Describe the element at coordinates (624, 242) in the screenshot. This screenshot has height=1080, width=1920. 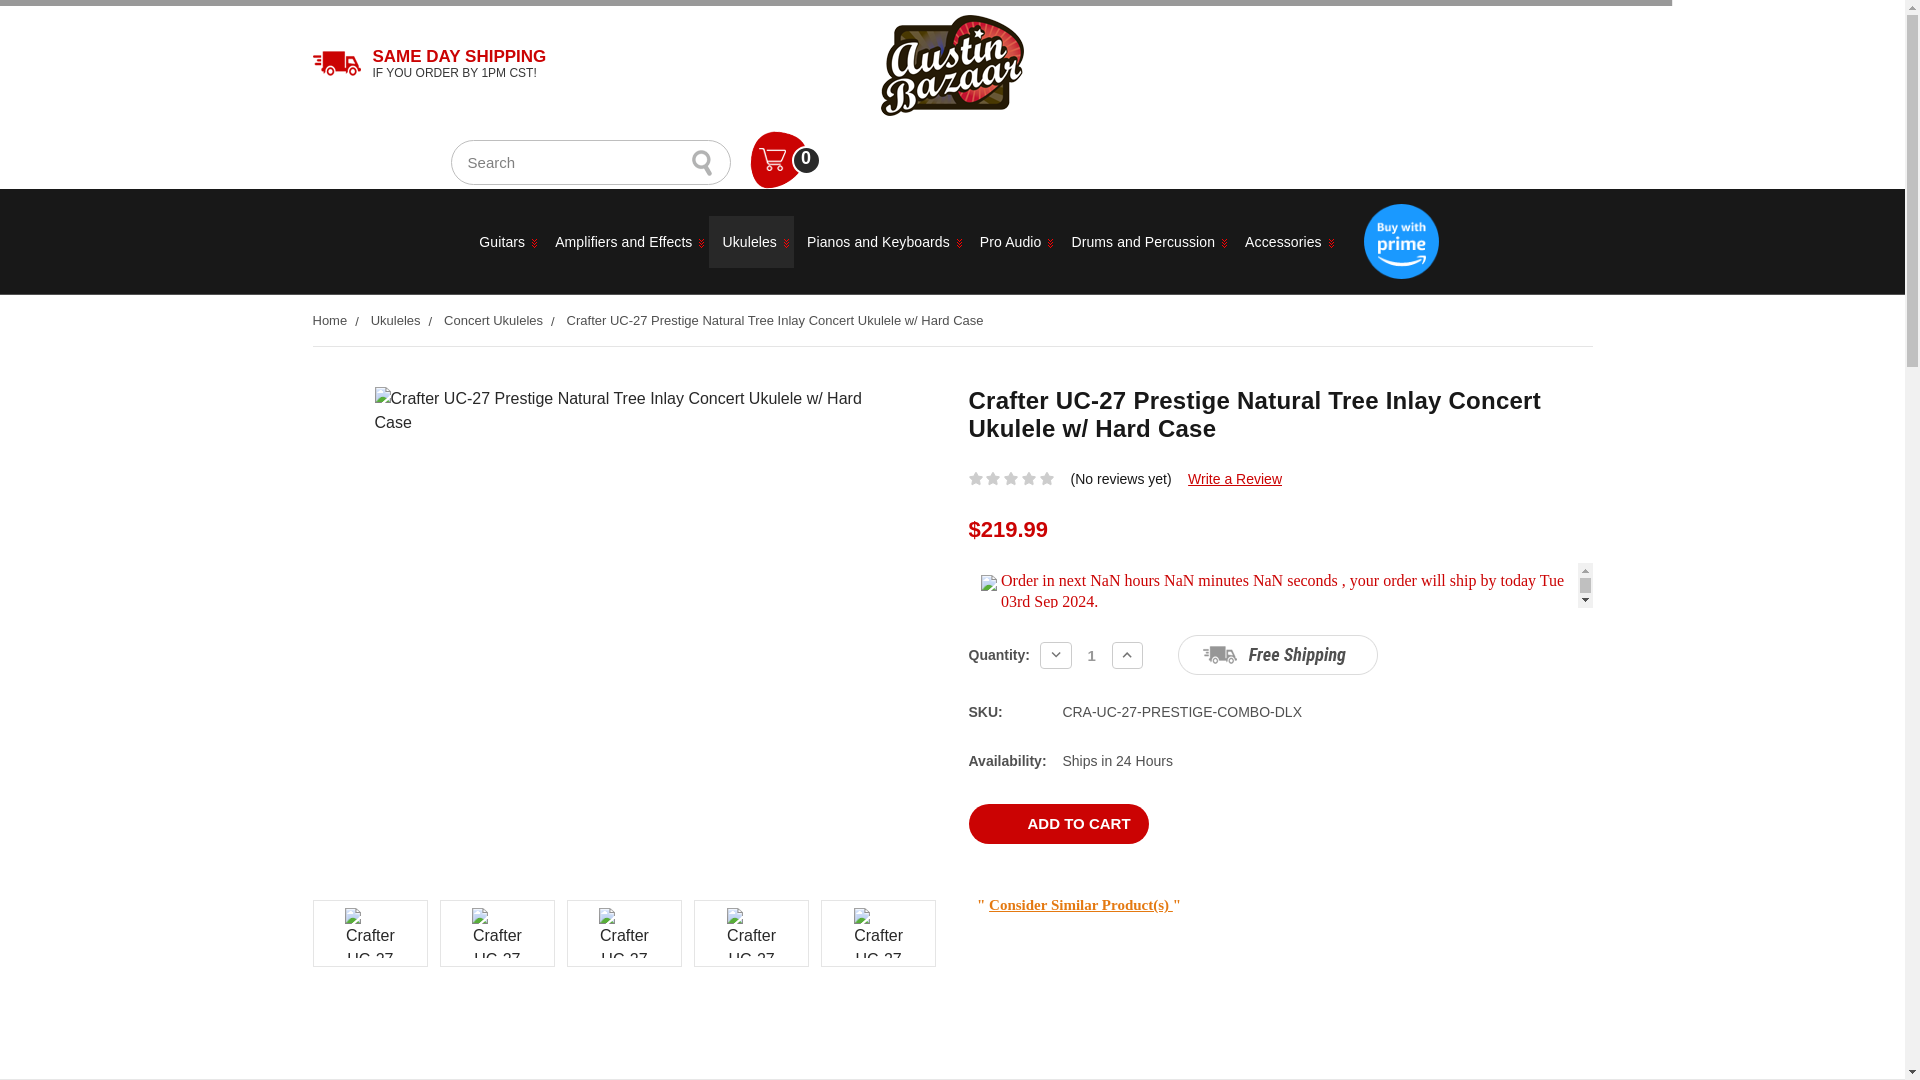
I see `Amplifiers and Effects` at that location.